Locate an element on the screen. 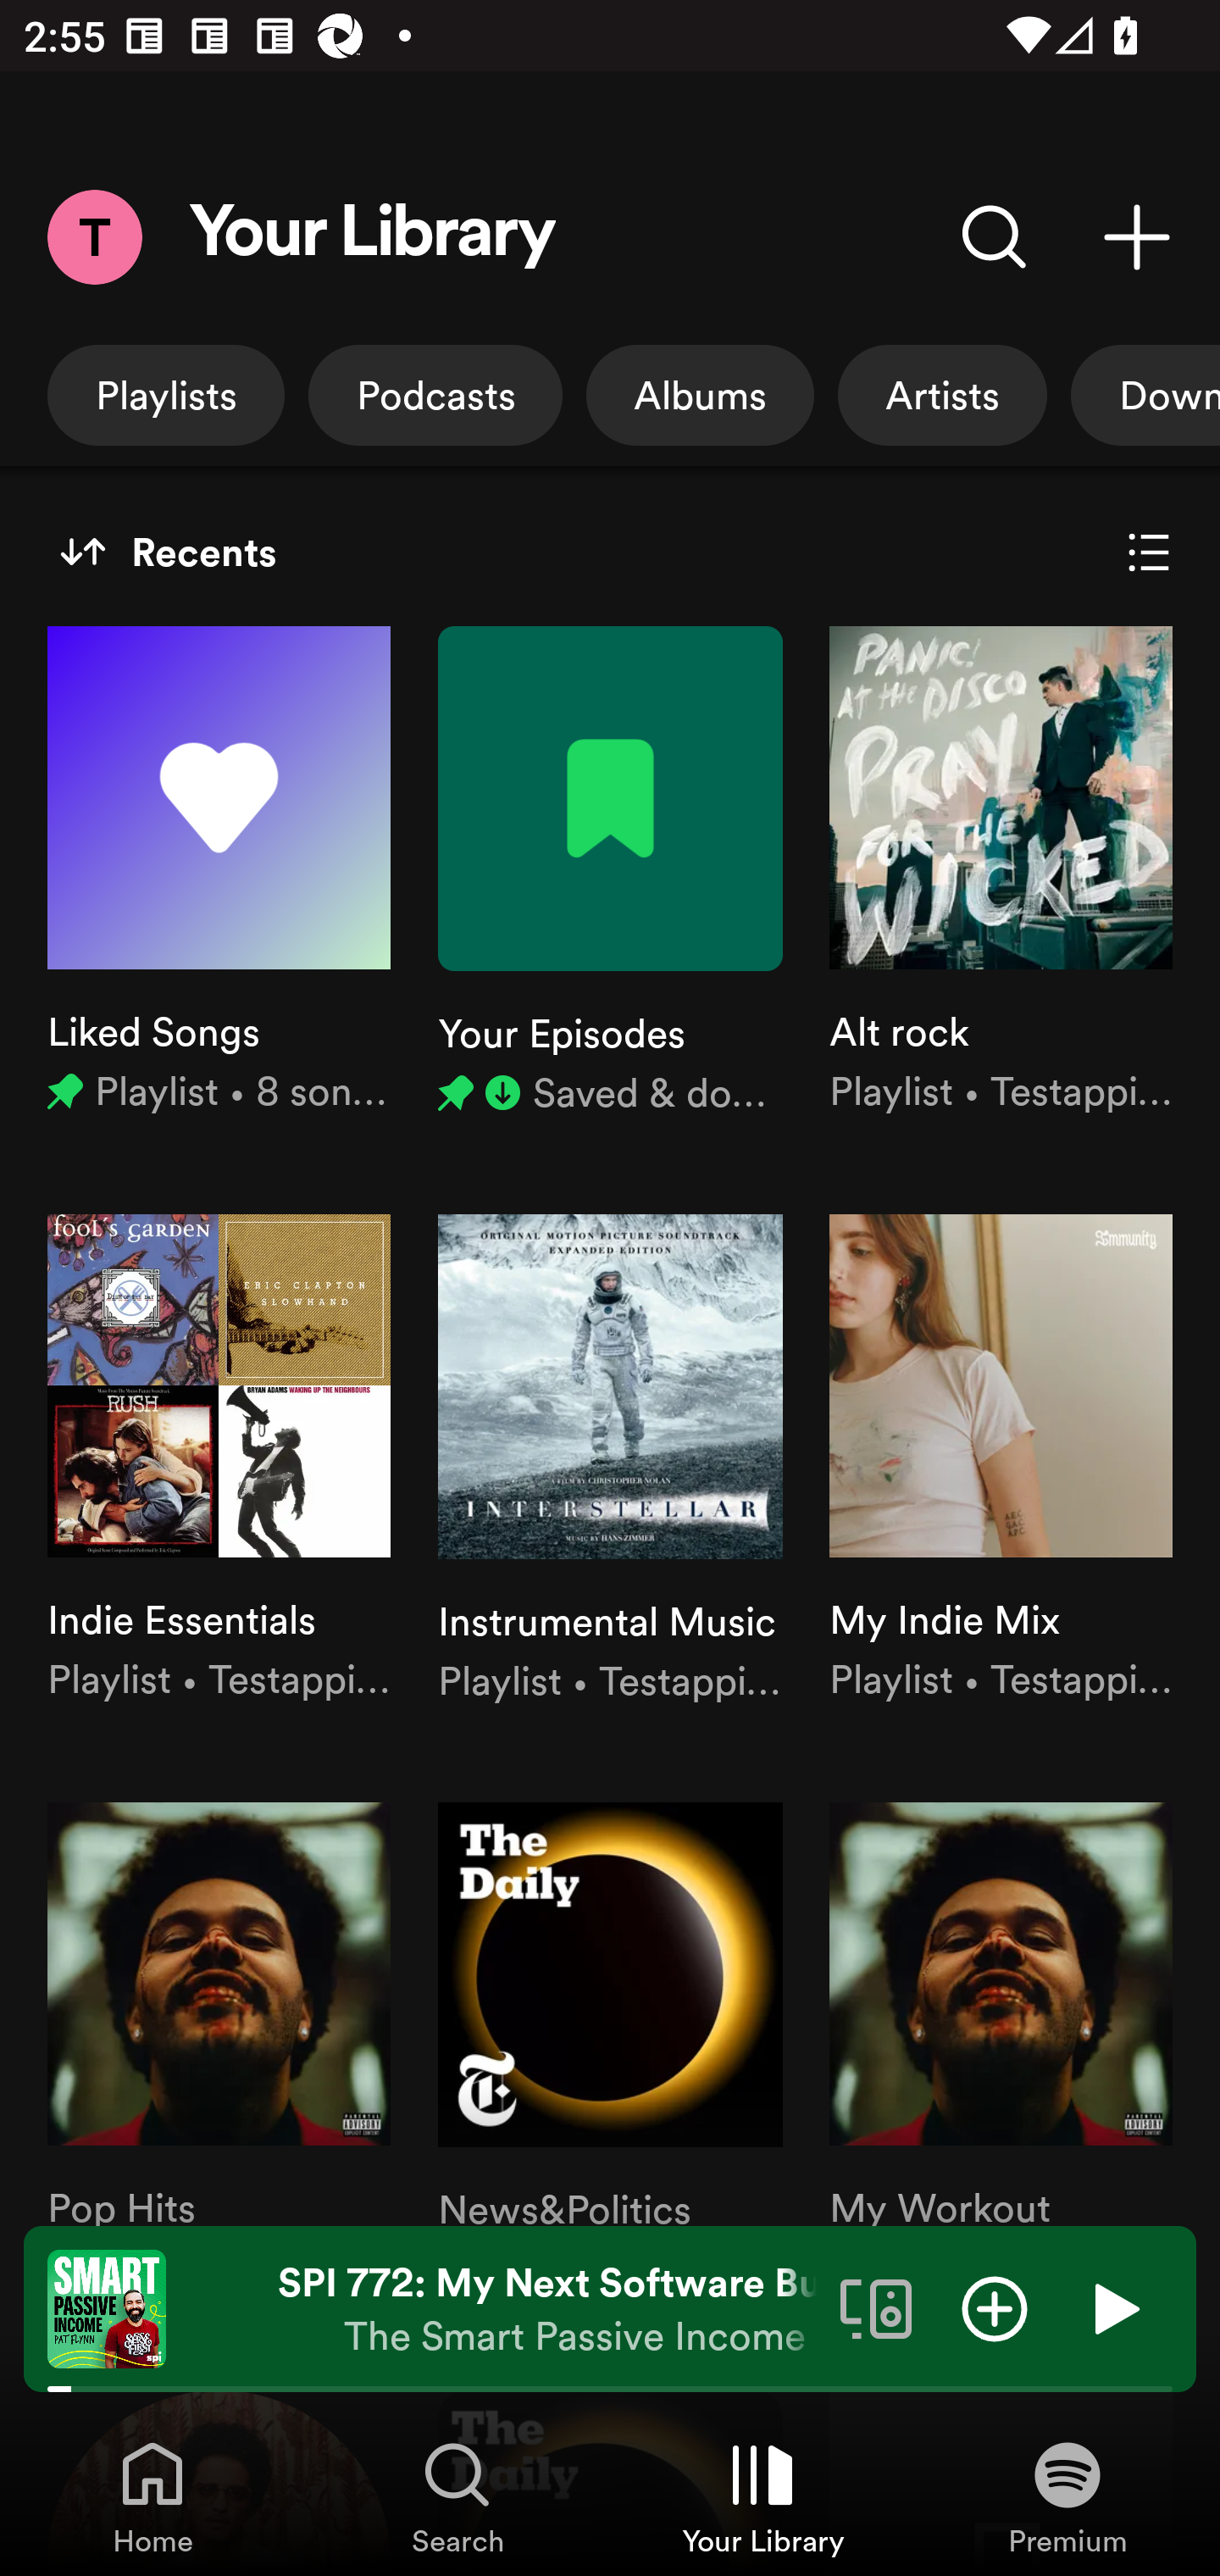  The cover art of the currently playing track is located at coordinates (107, 2307).